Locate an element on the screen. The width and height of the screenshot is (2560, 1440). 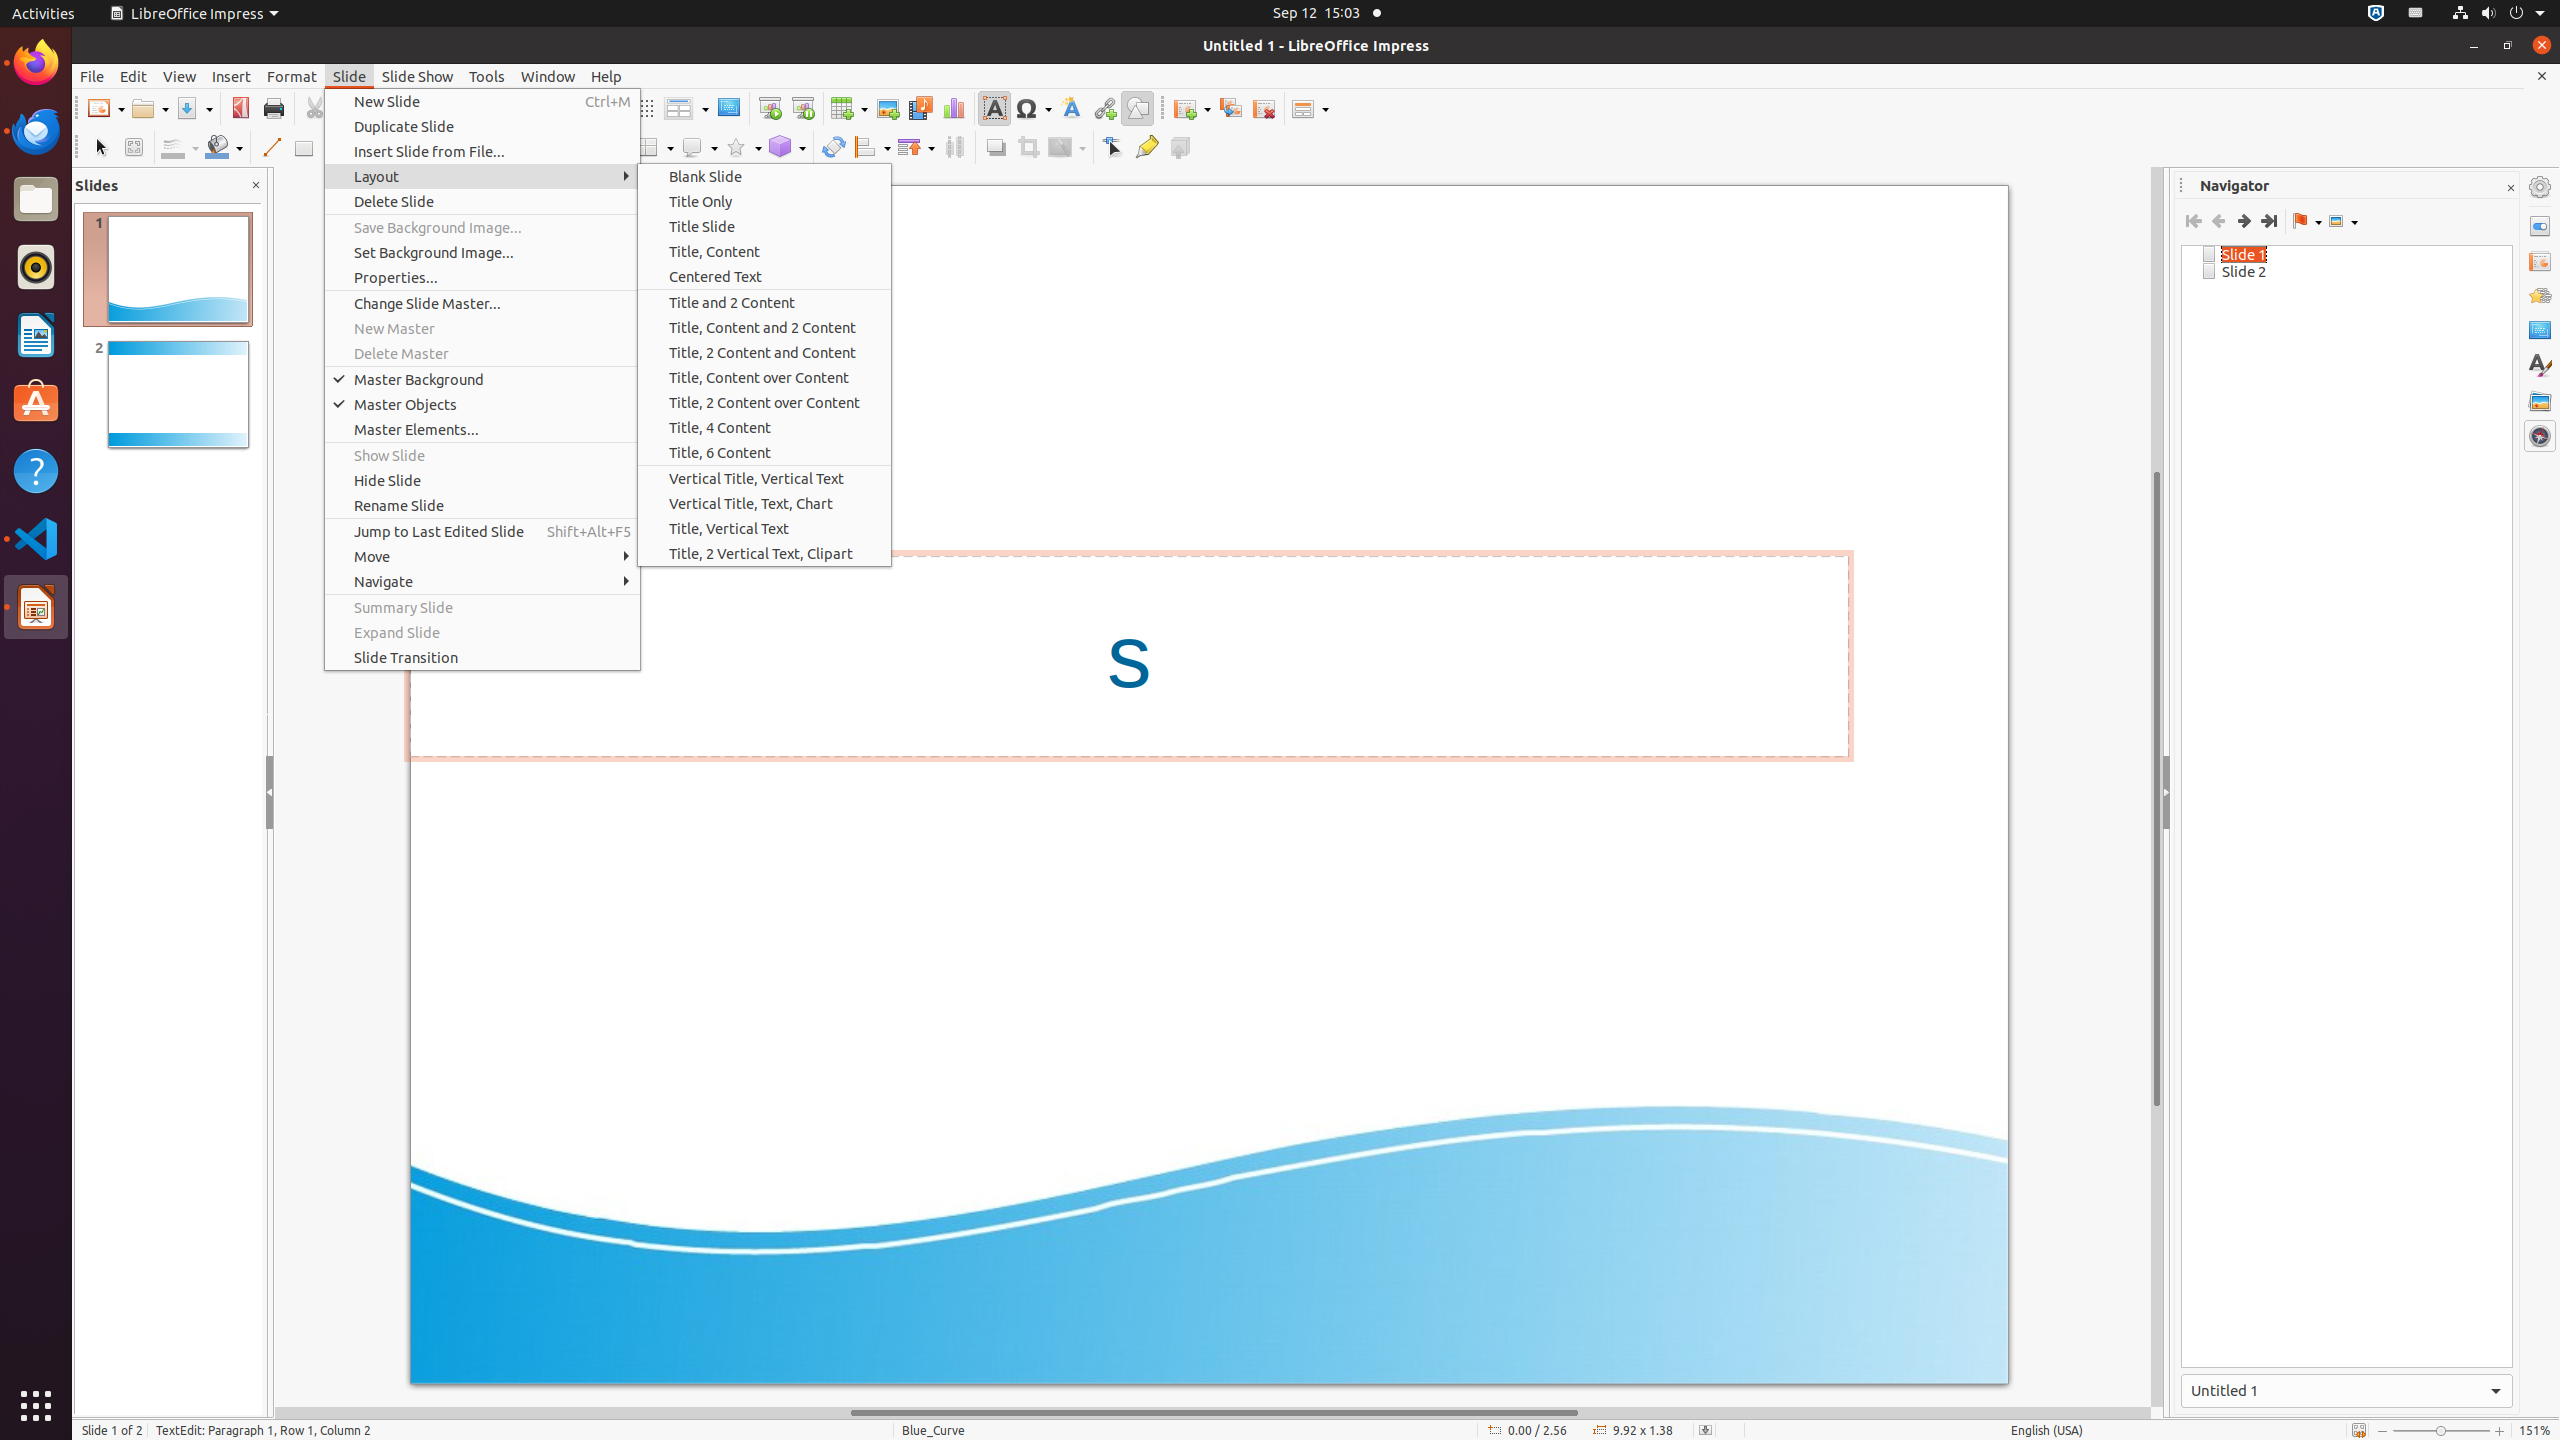
Rhythmbox is located at coordinates (36, 267).